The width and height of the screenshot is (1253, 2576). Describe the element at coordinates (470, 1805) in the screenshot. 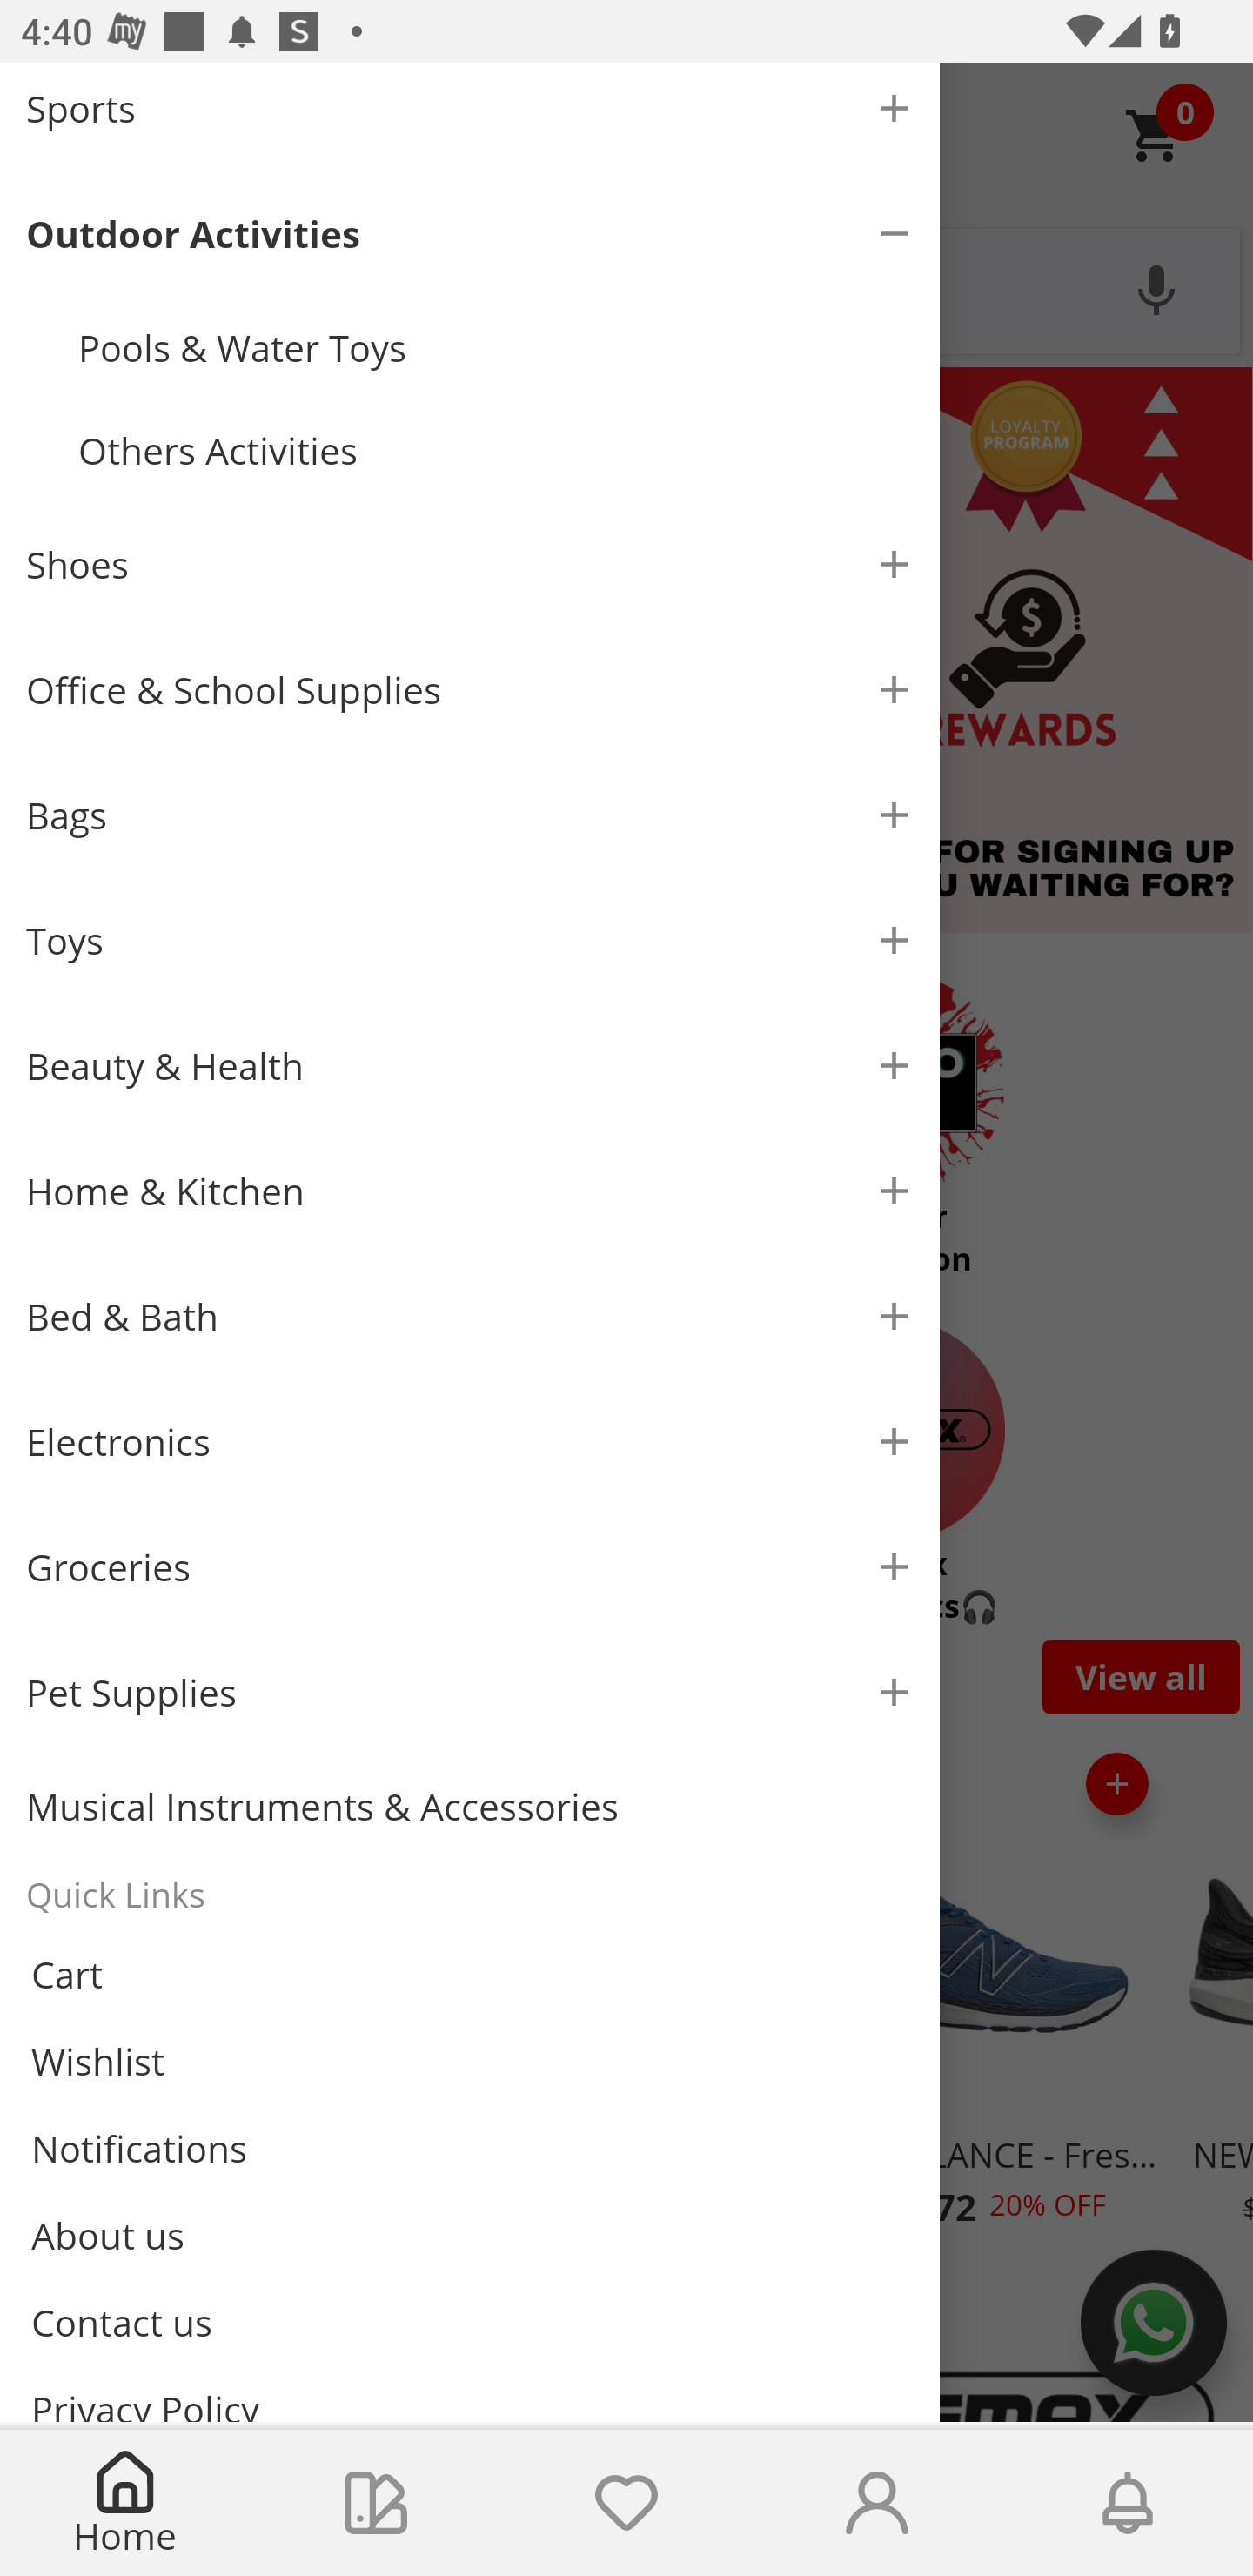

I see `Musical Instruments & Accessories` at that location.